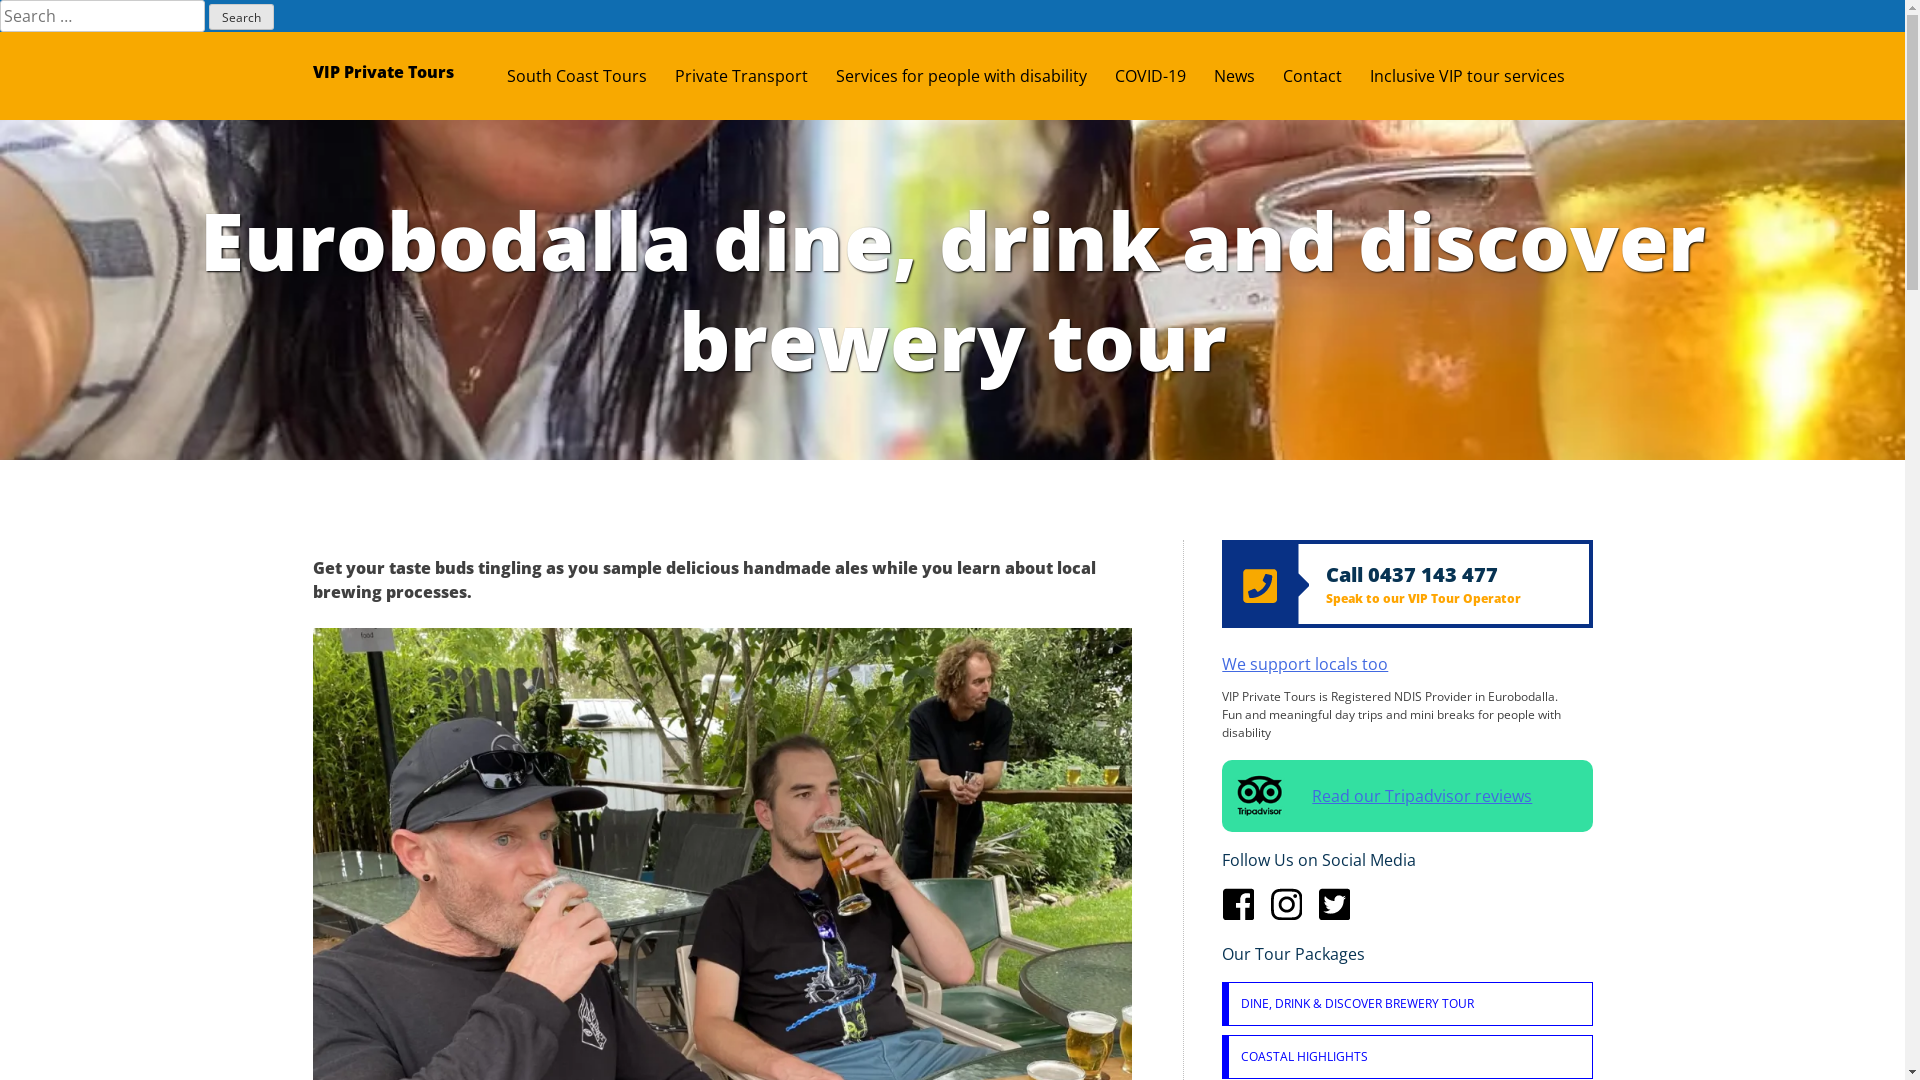 This screenshot has width=1920, height=1080. Describe the element at coordinates (1410, 1004) in the screenshot. I see `DINE, DRINK & DISCOVER BREWERY TOUR` at that location.